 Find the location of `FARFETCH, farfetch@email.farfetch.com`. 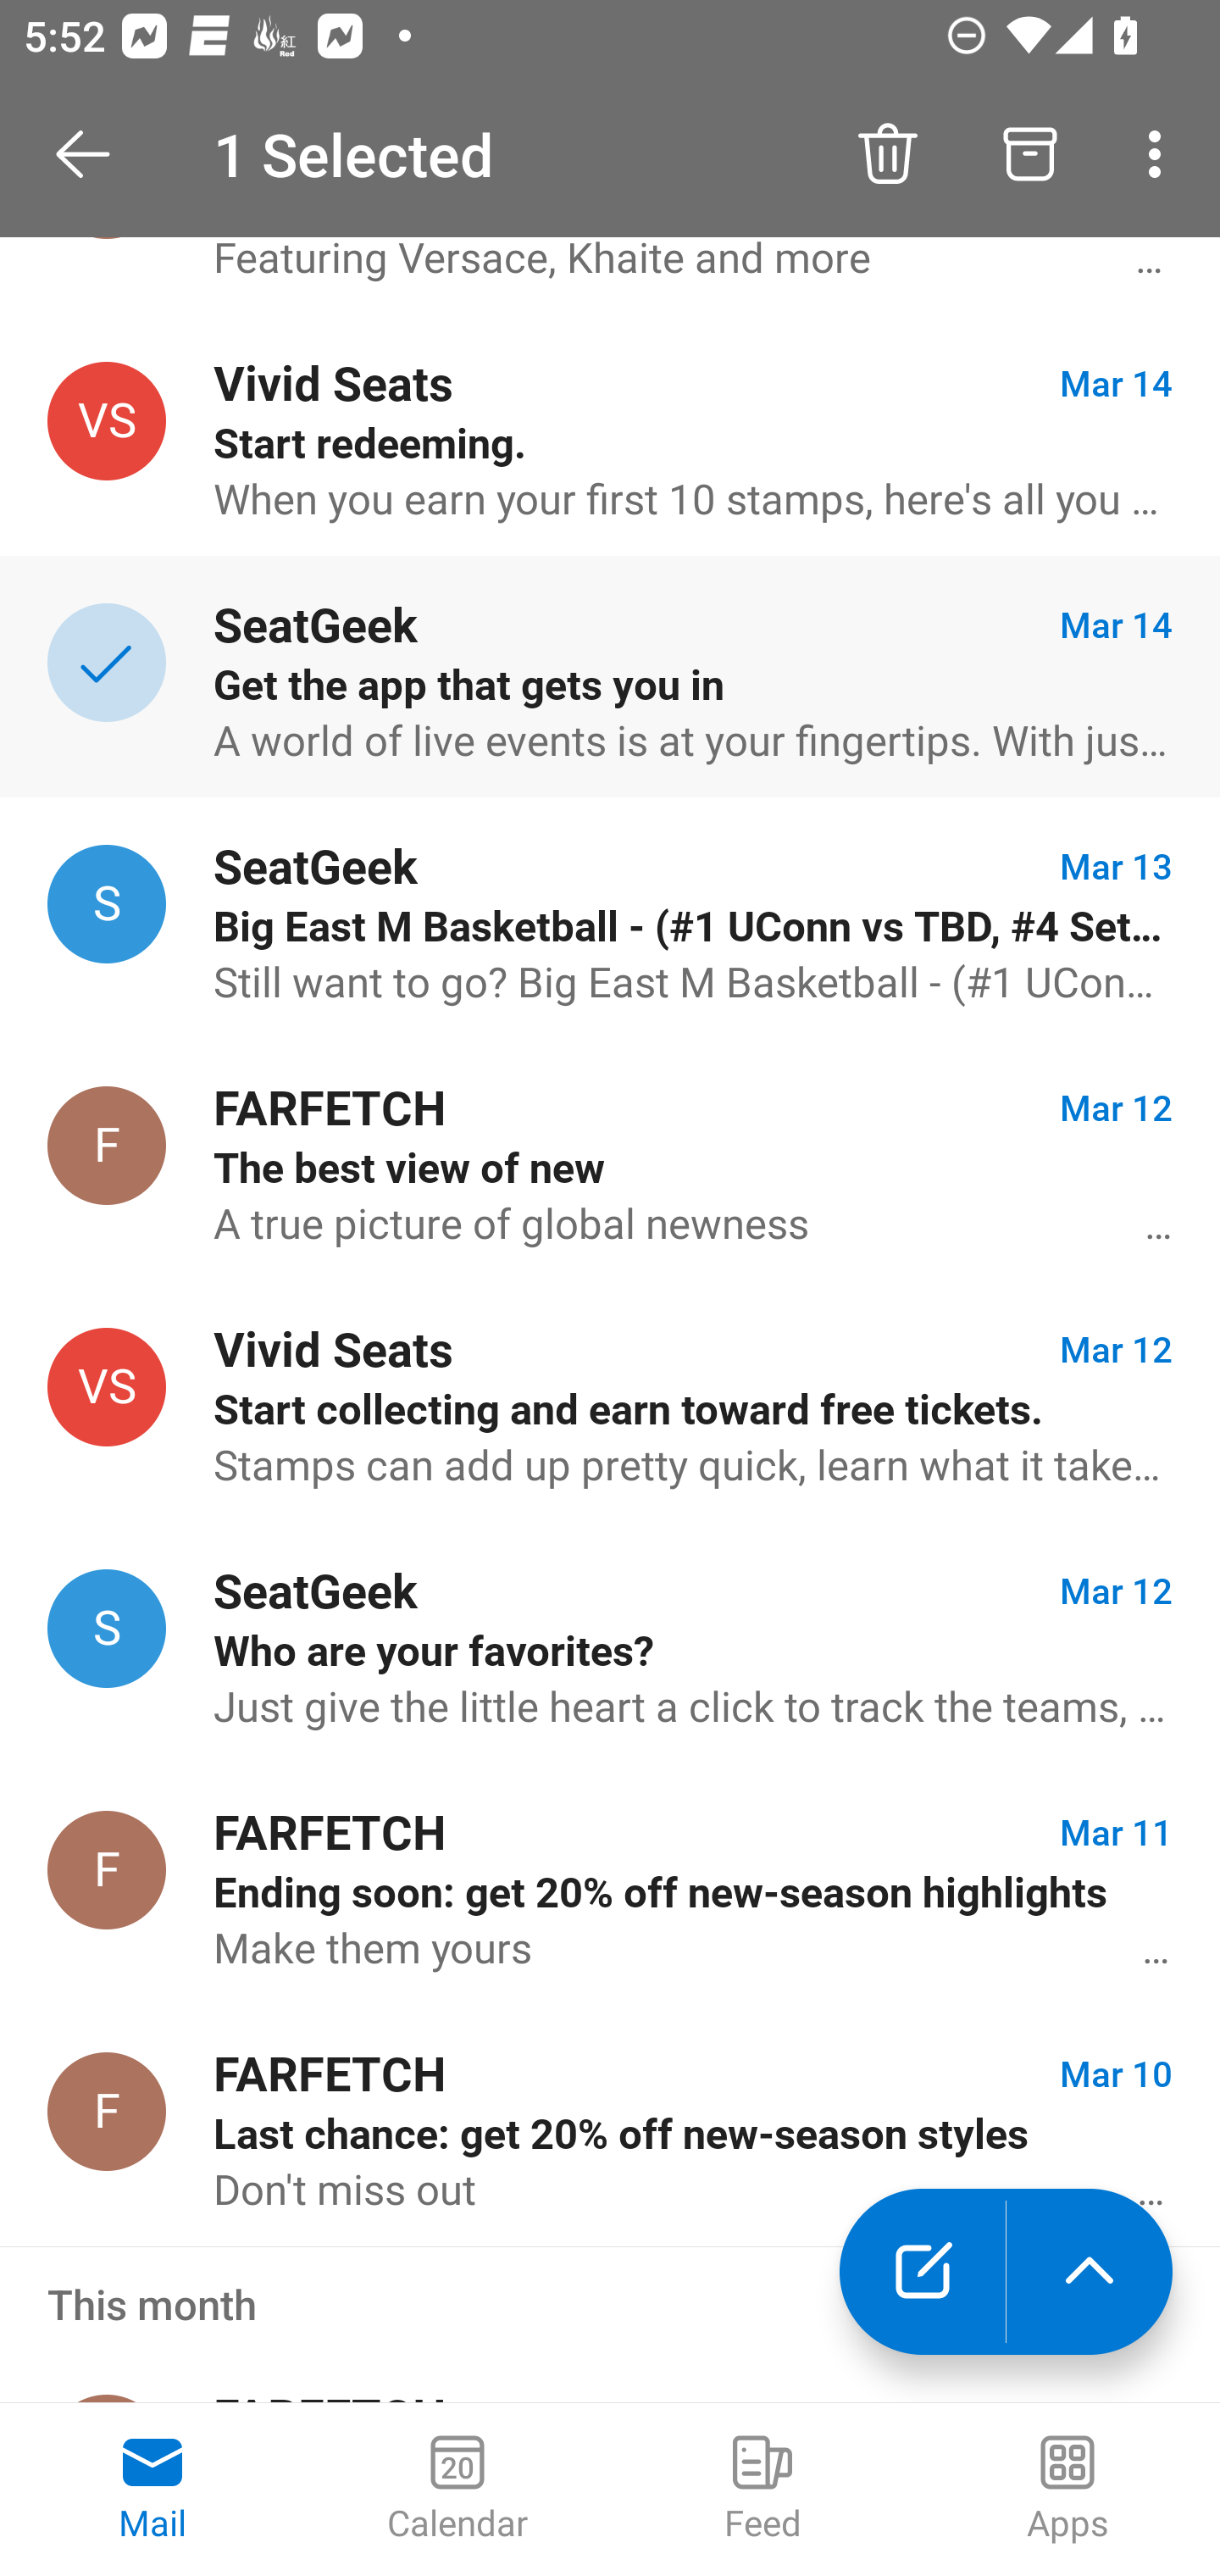

FARFETCH, farfetch@email.farfetch.com is located at coordinates (107, 1146).